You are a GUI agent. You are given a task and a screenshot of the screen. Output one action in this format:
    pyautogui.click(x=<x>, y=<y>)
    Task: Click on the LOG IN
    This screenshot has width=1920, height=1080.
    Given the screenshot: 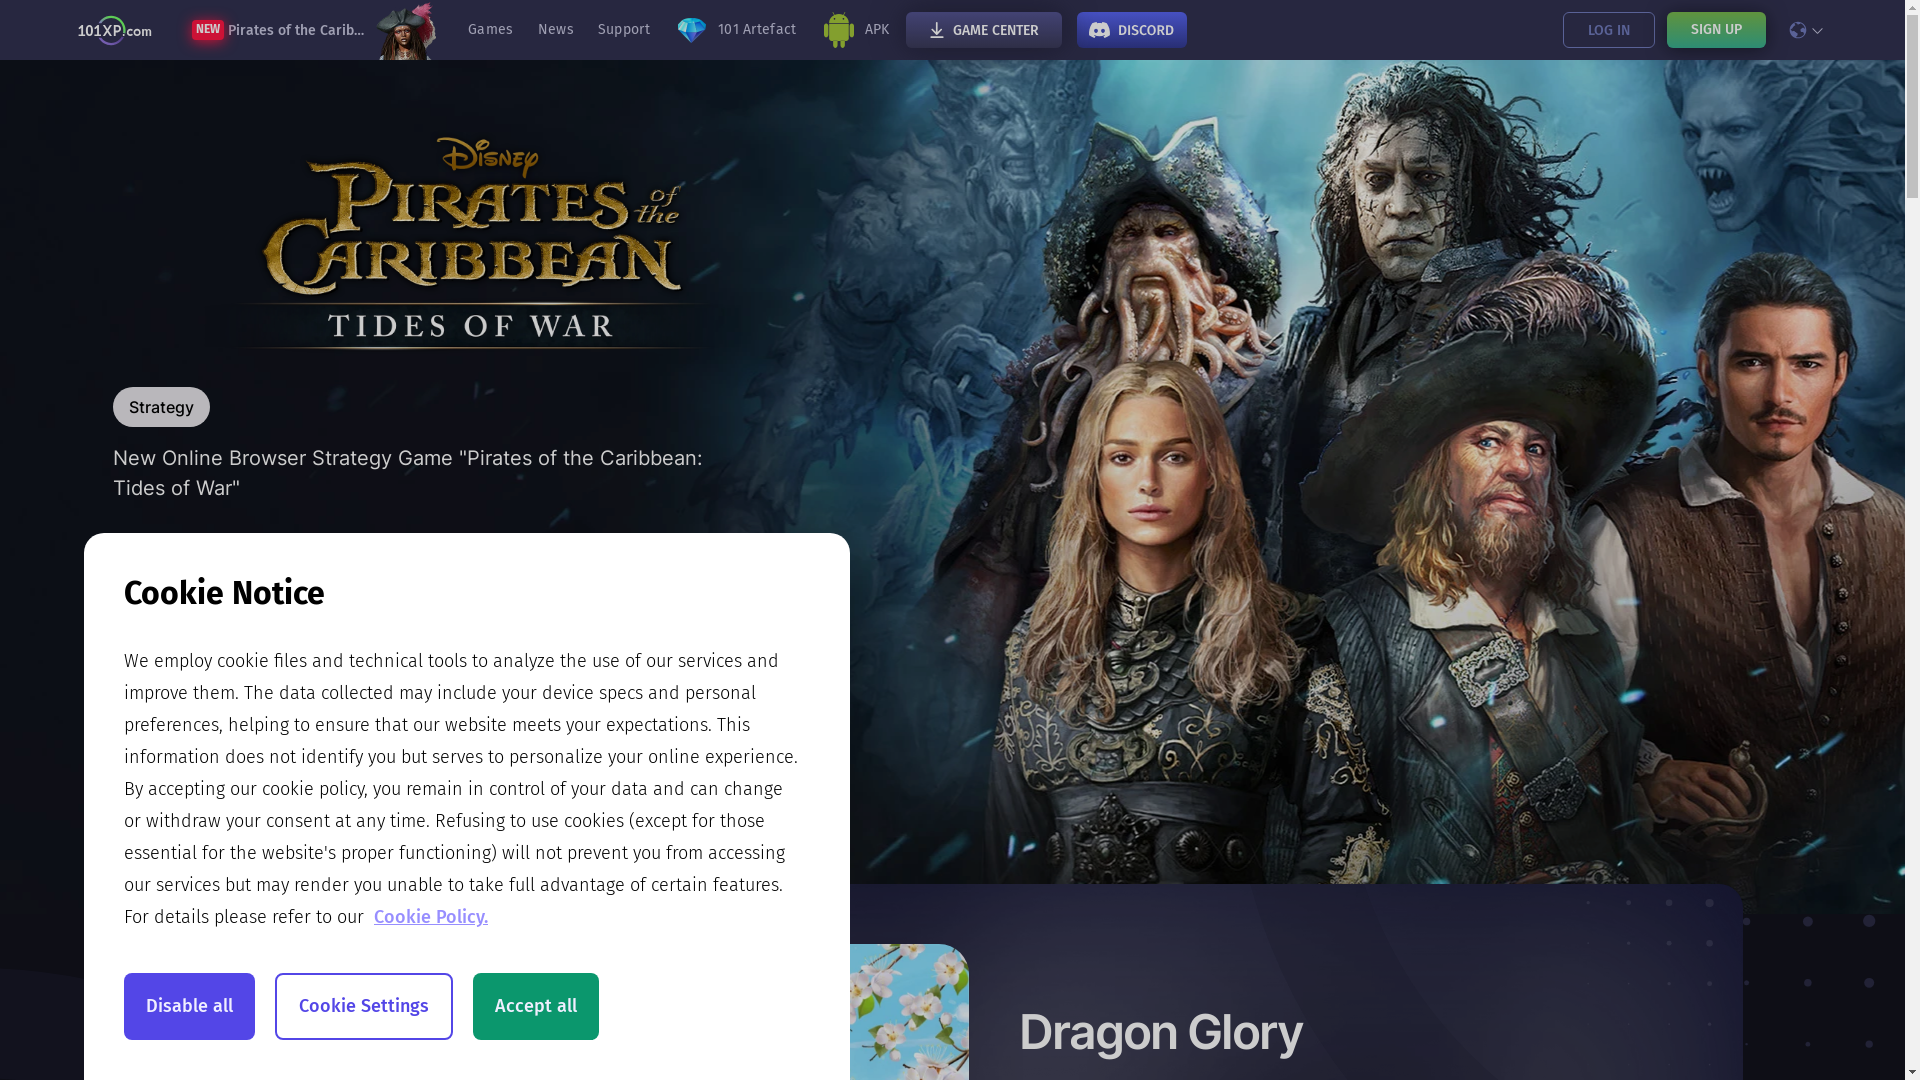 What is the action you would take?
    pyautogui.click(x=1608, y=30)
    